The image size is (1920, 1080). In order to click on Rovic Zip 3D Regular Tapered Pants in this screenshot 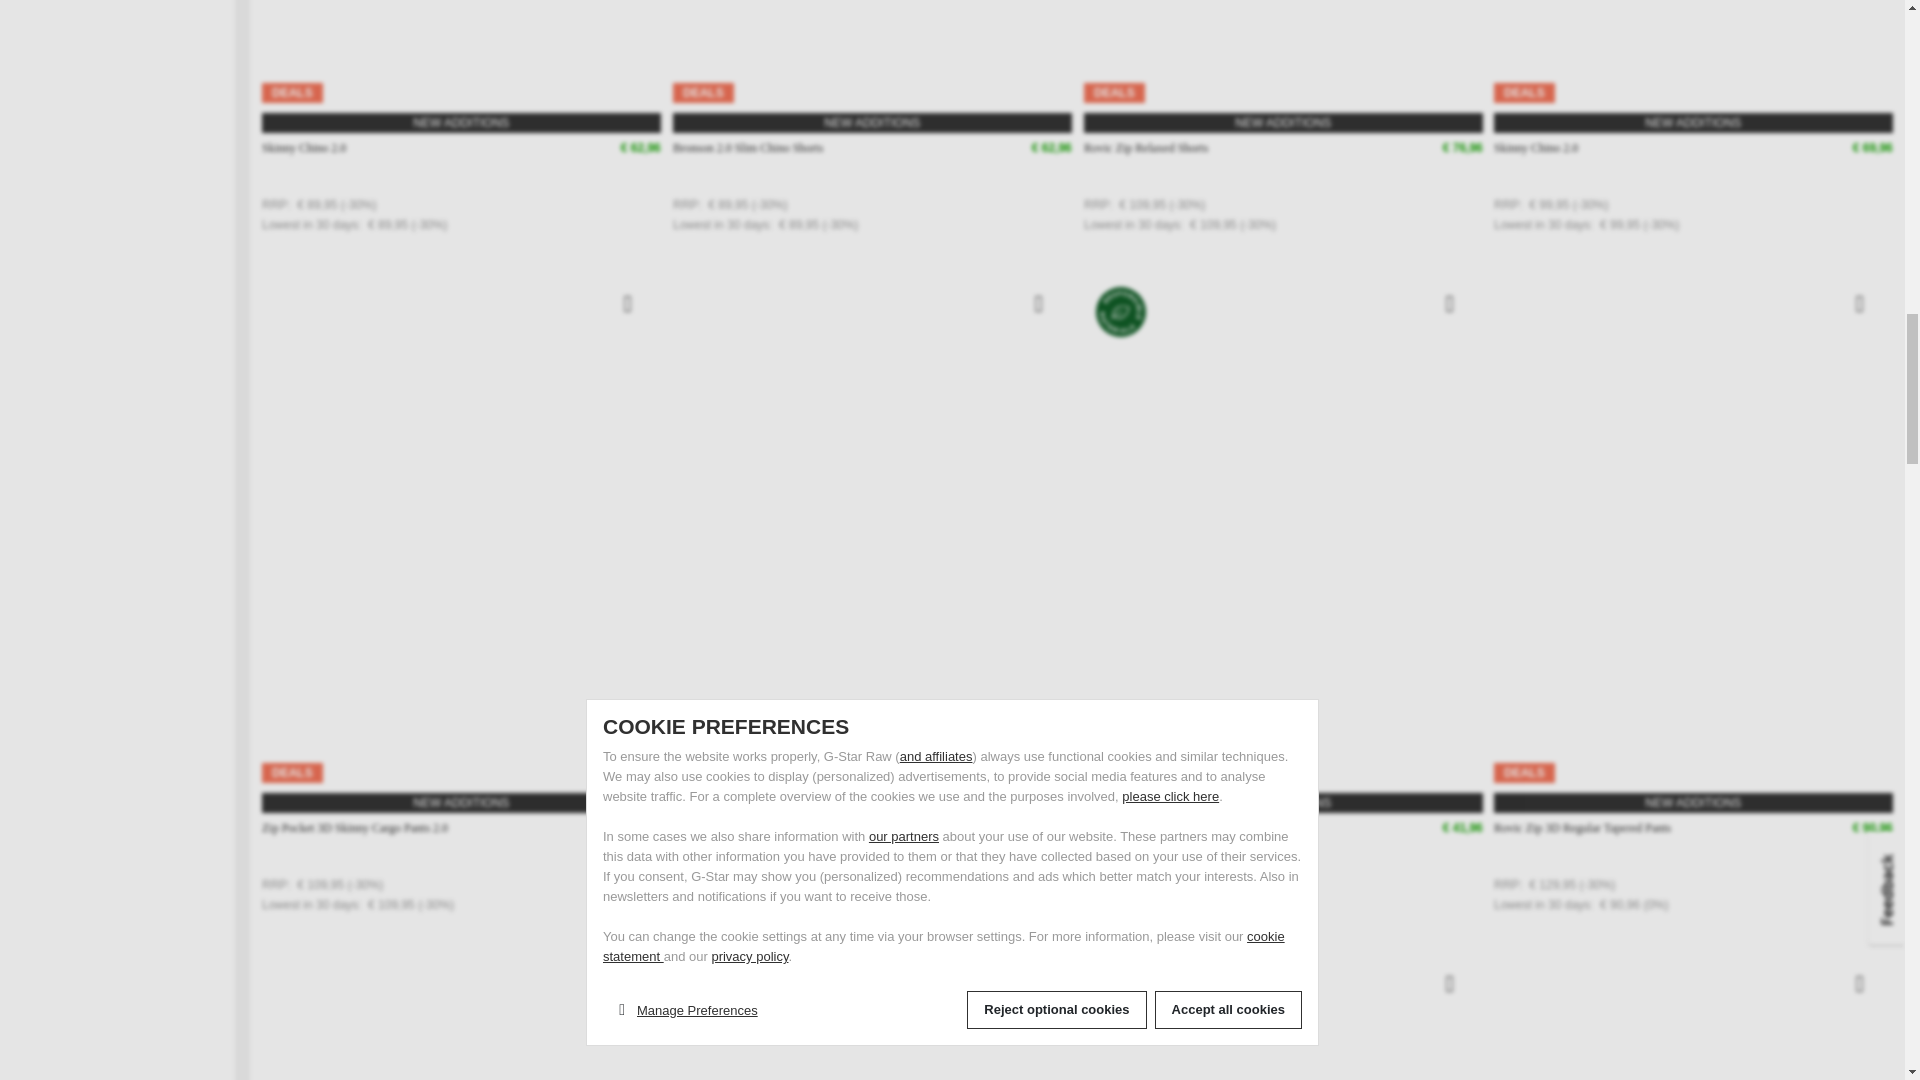, I will do `click(1582, 828)`.